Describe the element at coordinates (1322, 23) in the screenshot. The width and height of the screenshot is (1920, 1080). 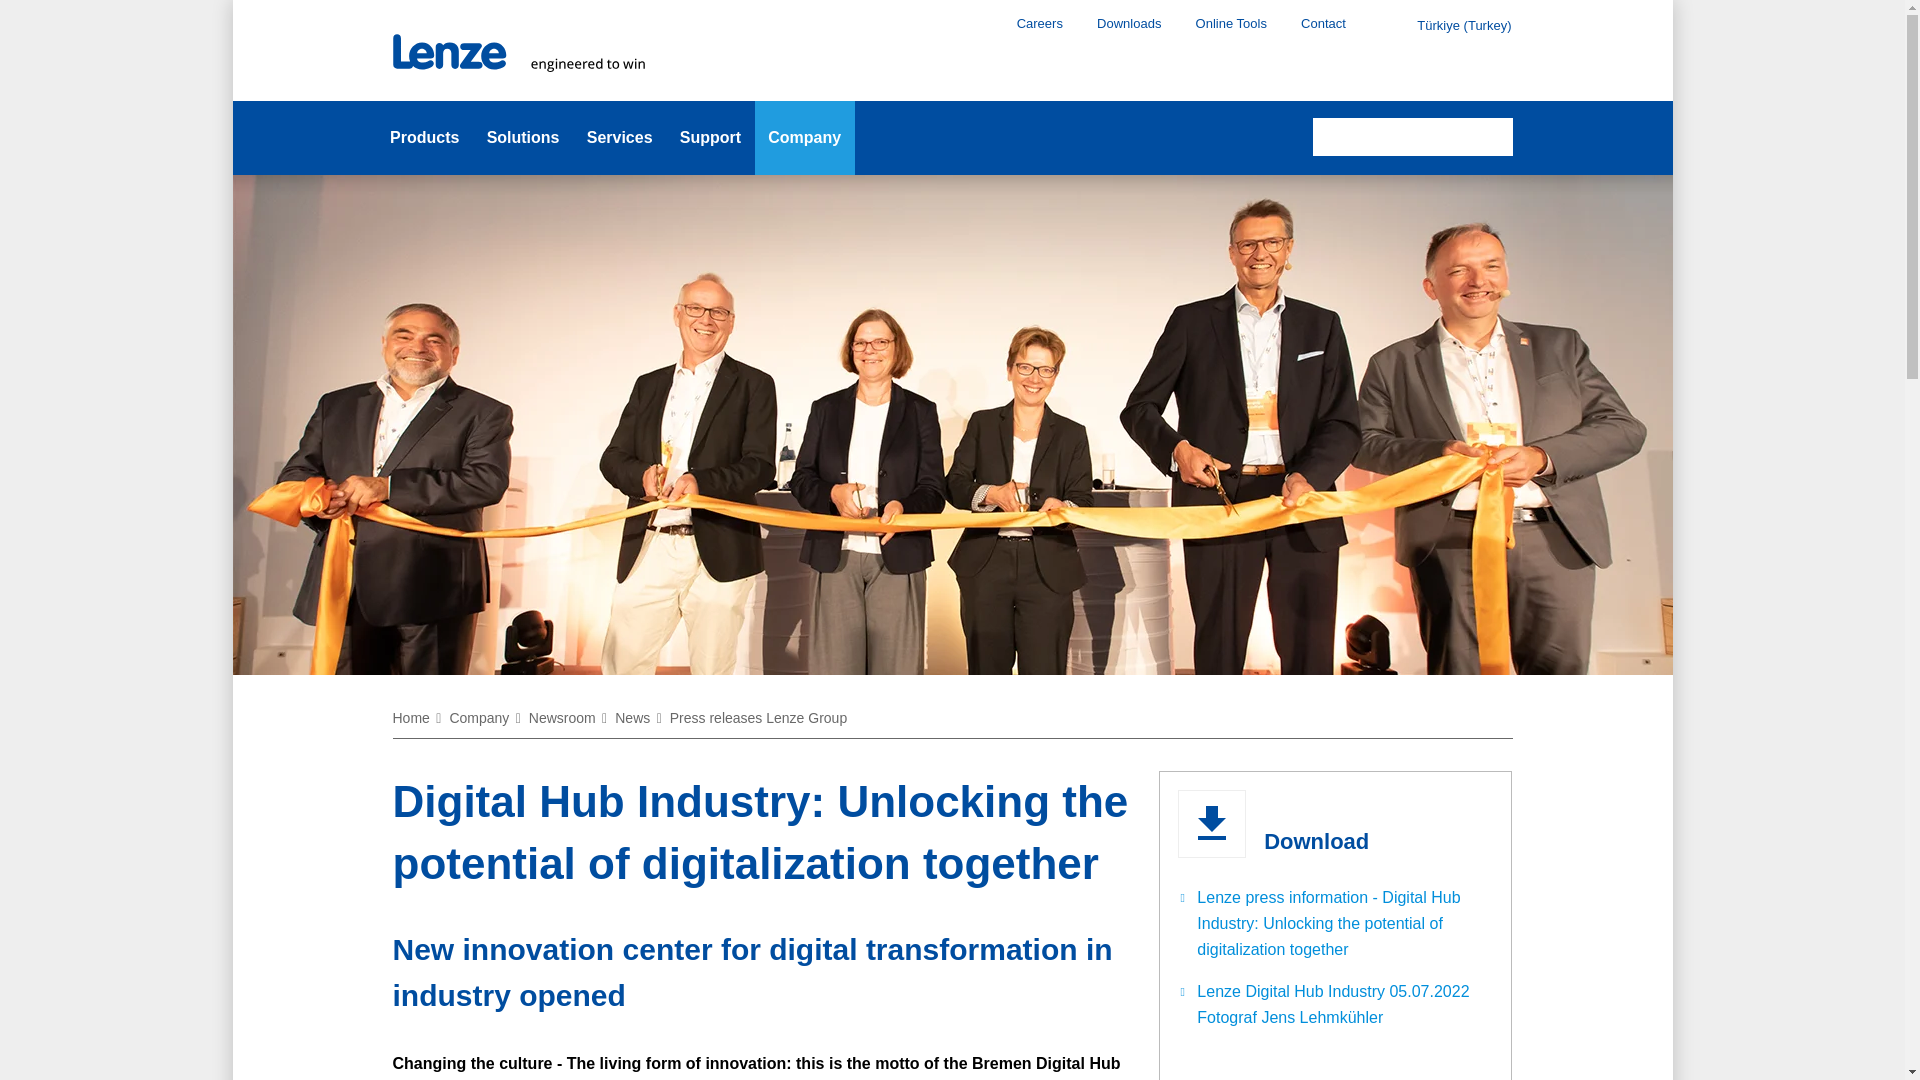
I see `Contact` at that location.